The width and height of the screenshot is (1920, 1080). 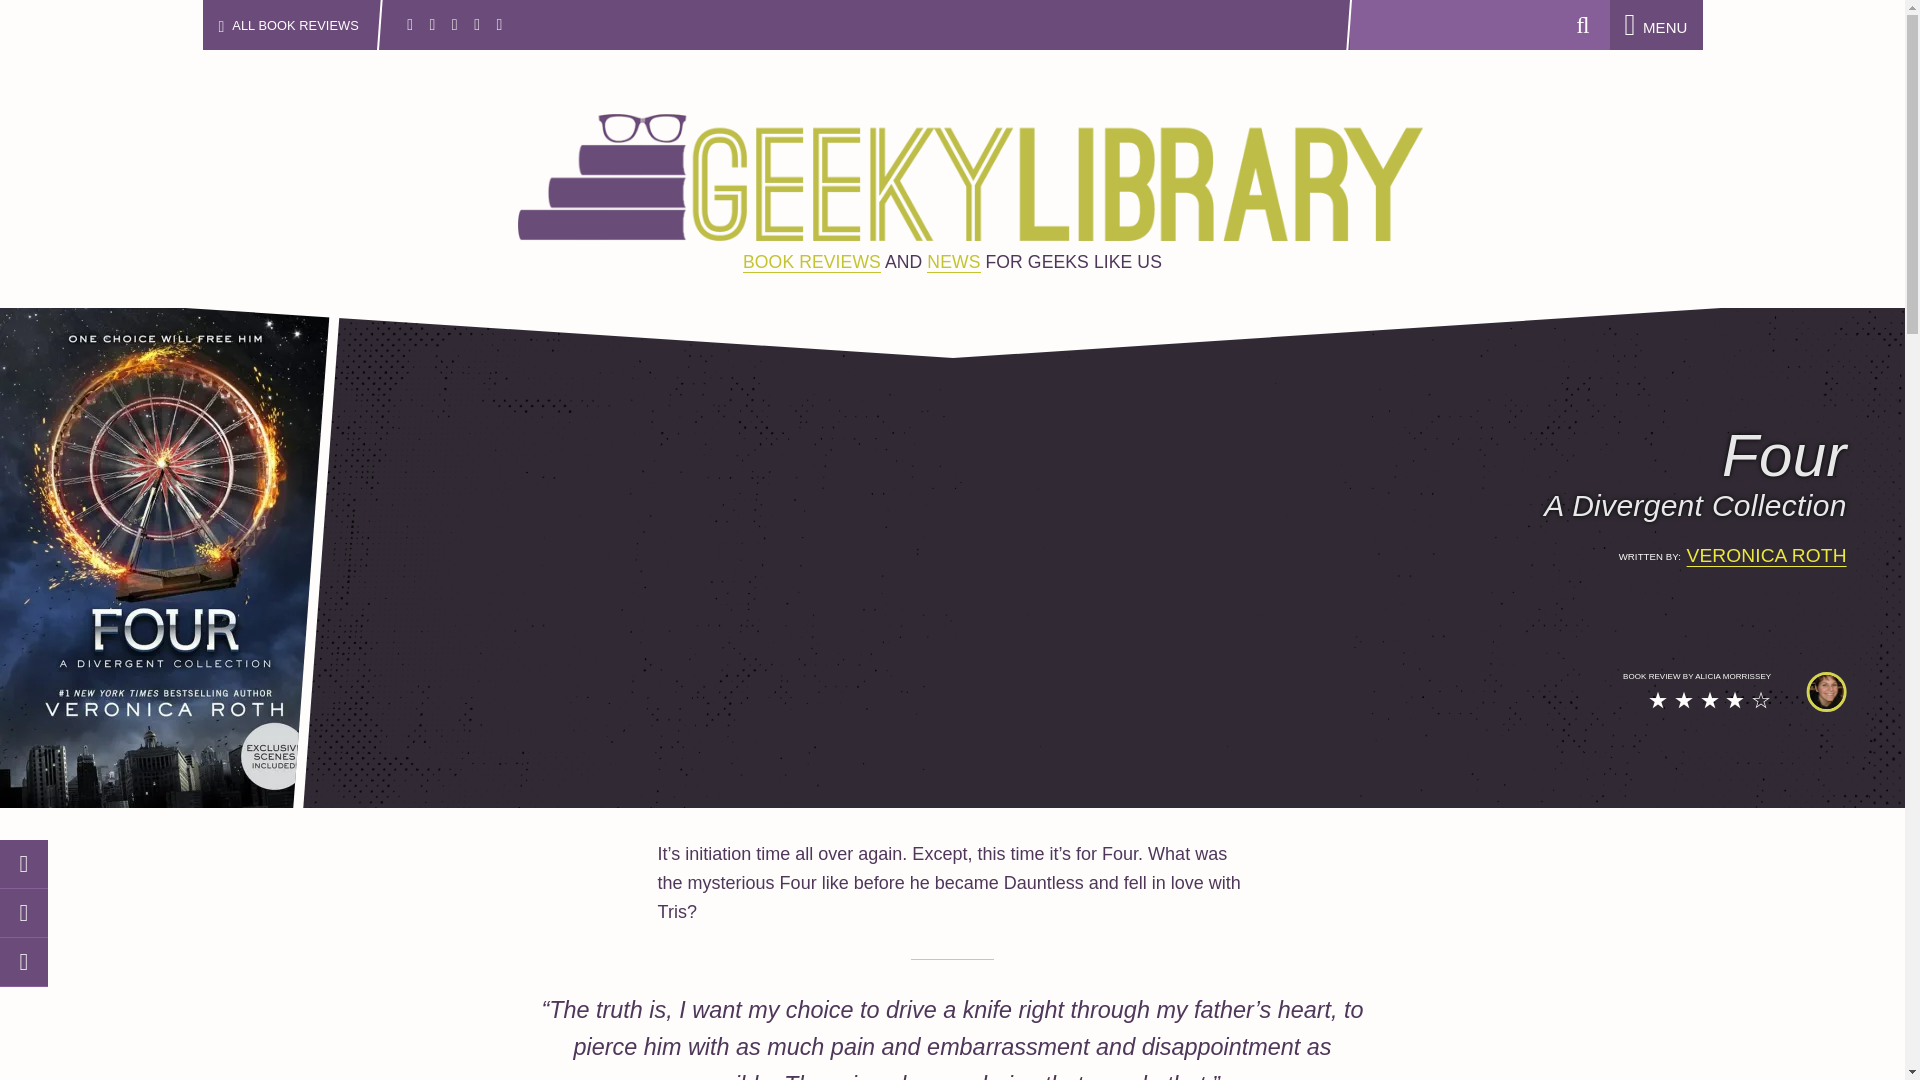 What do you see at coordinates (953, 262) in the screenshot?
I see `NEWS` at bounding box center [953, 262].